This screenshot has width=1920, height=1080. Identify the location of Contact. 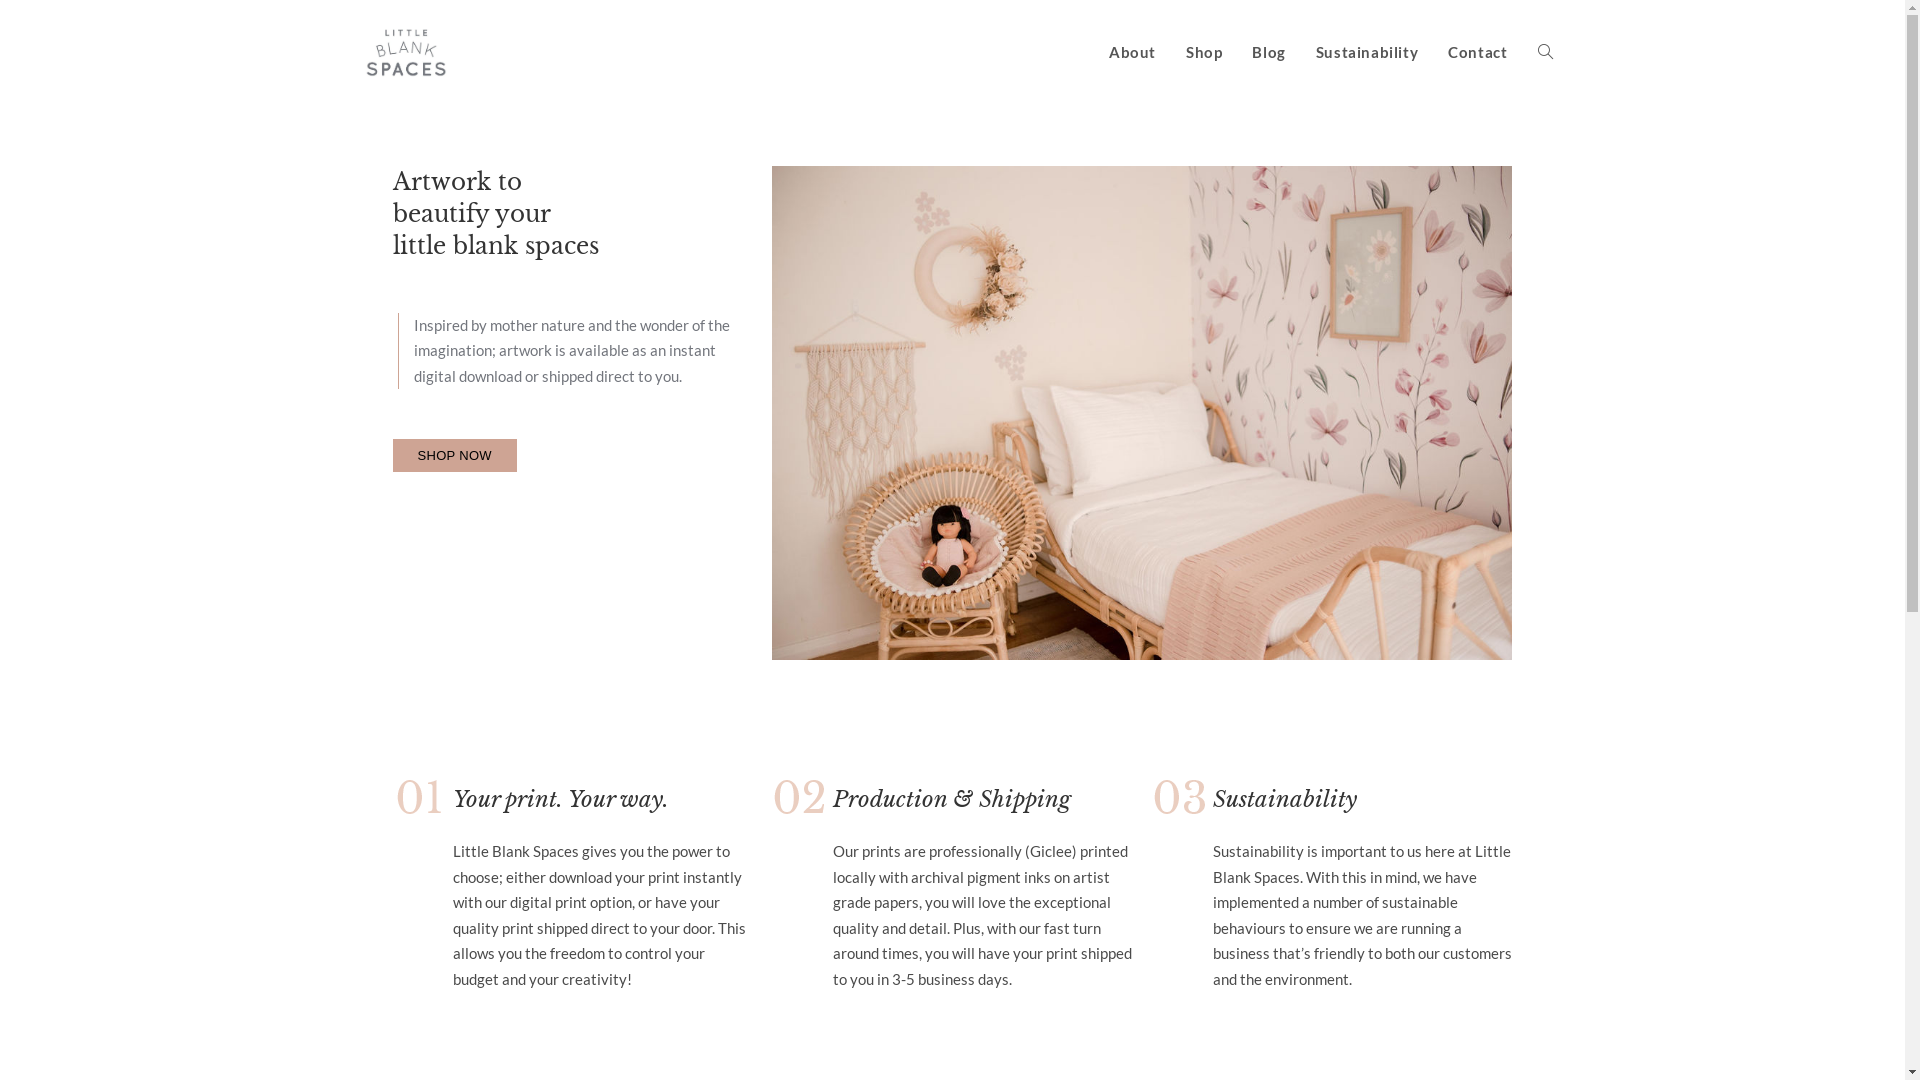
(1478, 52).